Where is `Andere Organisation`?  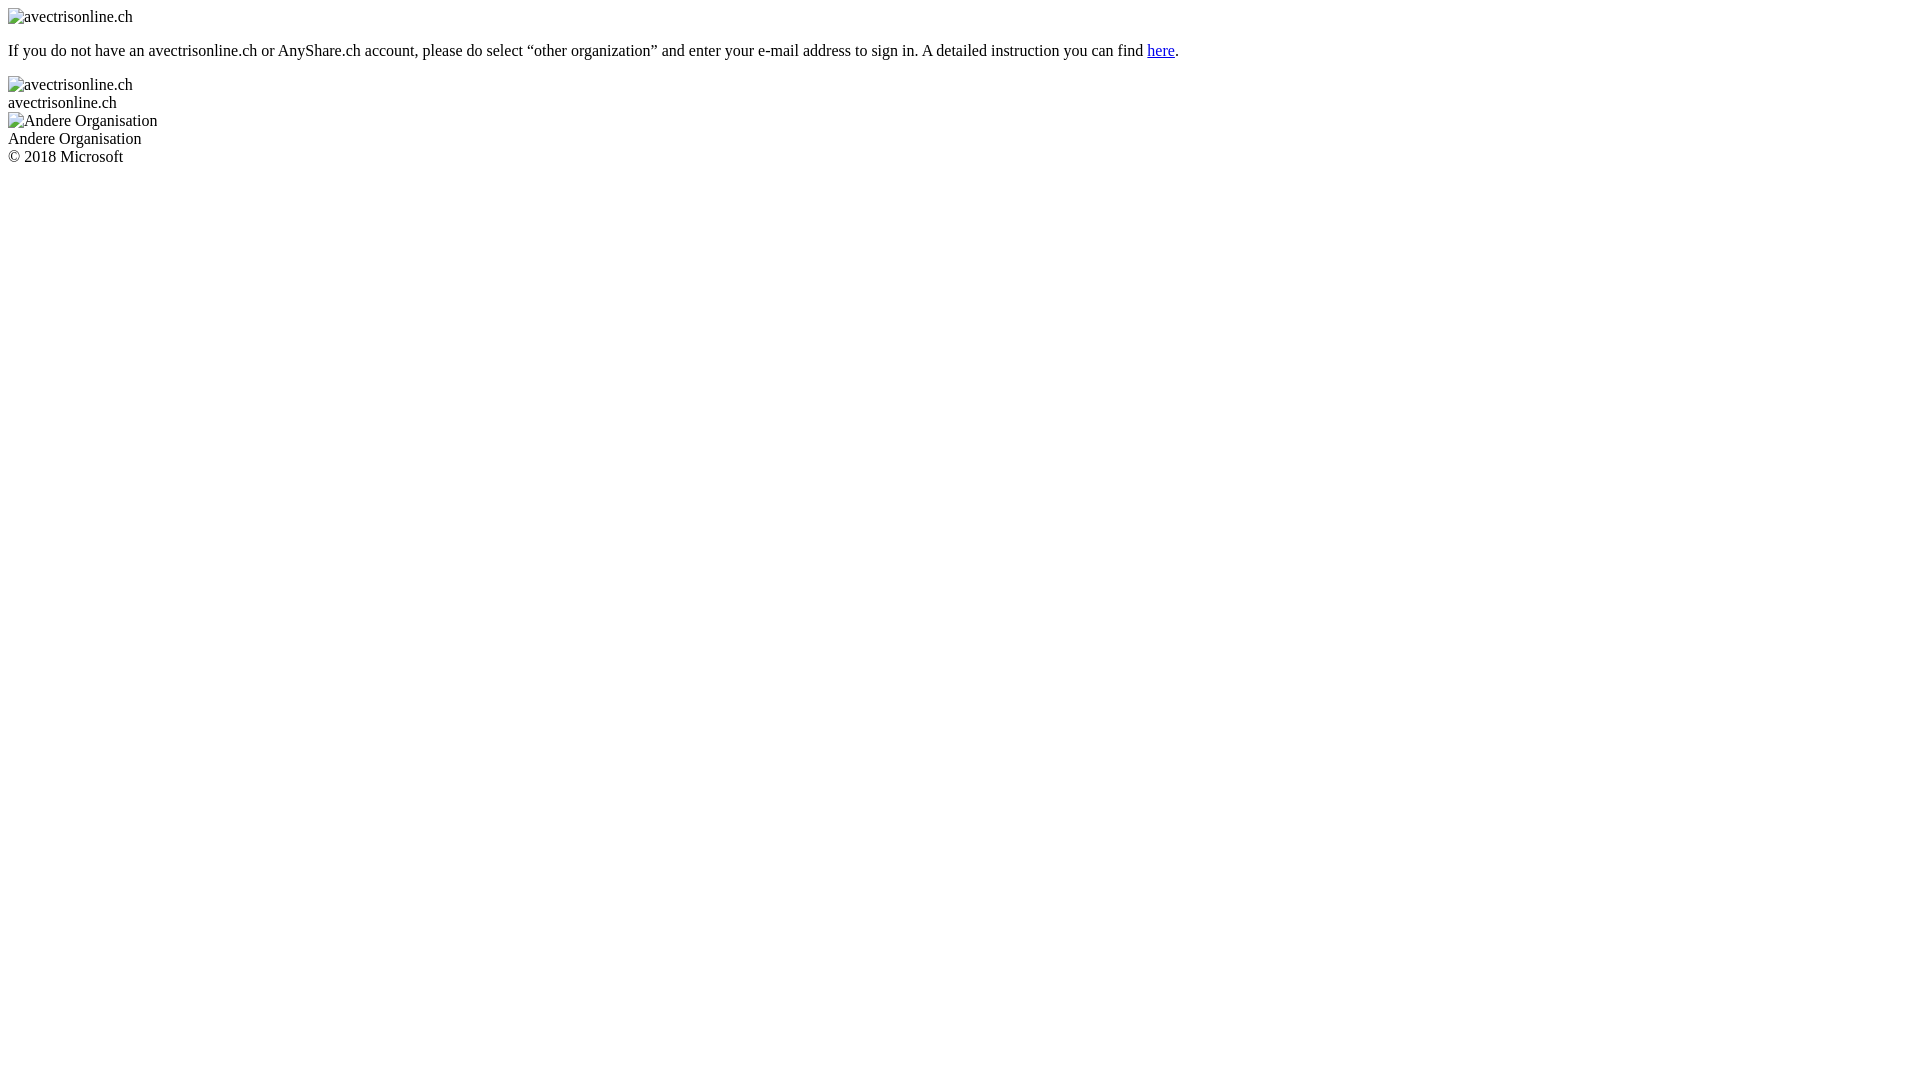 Andere Organisation is located at coordinates (960, 130).